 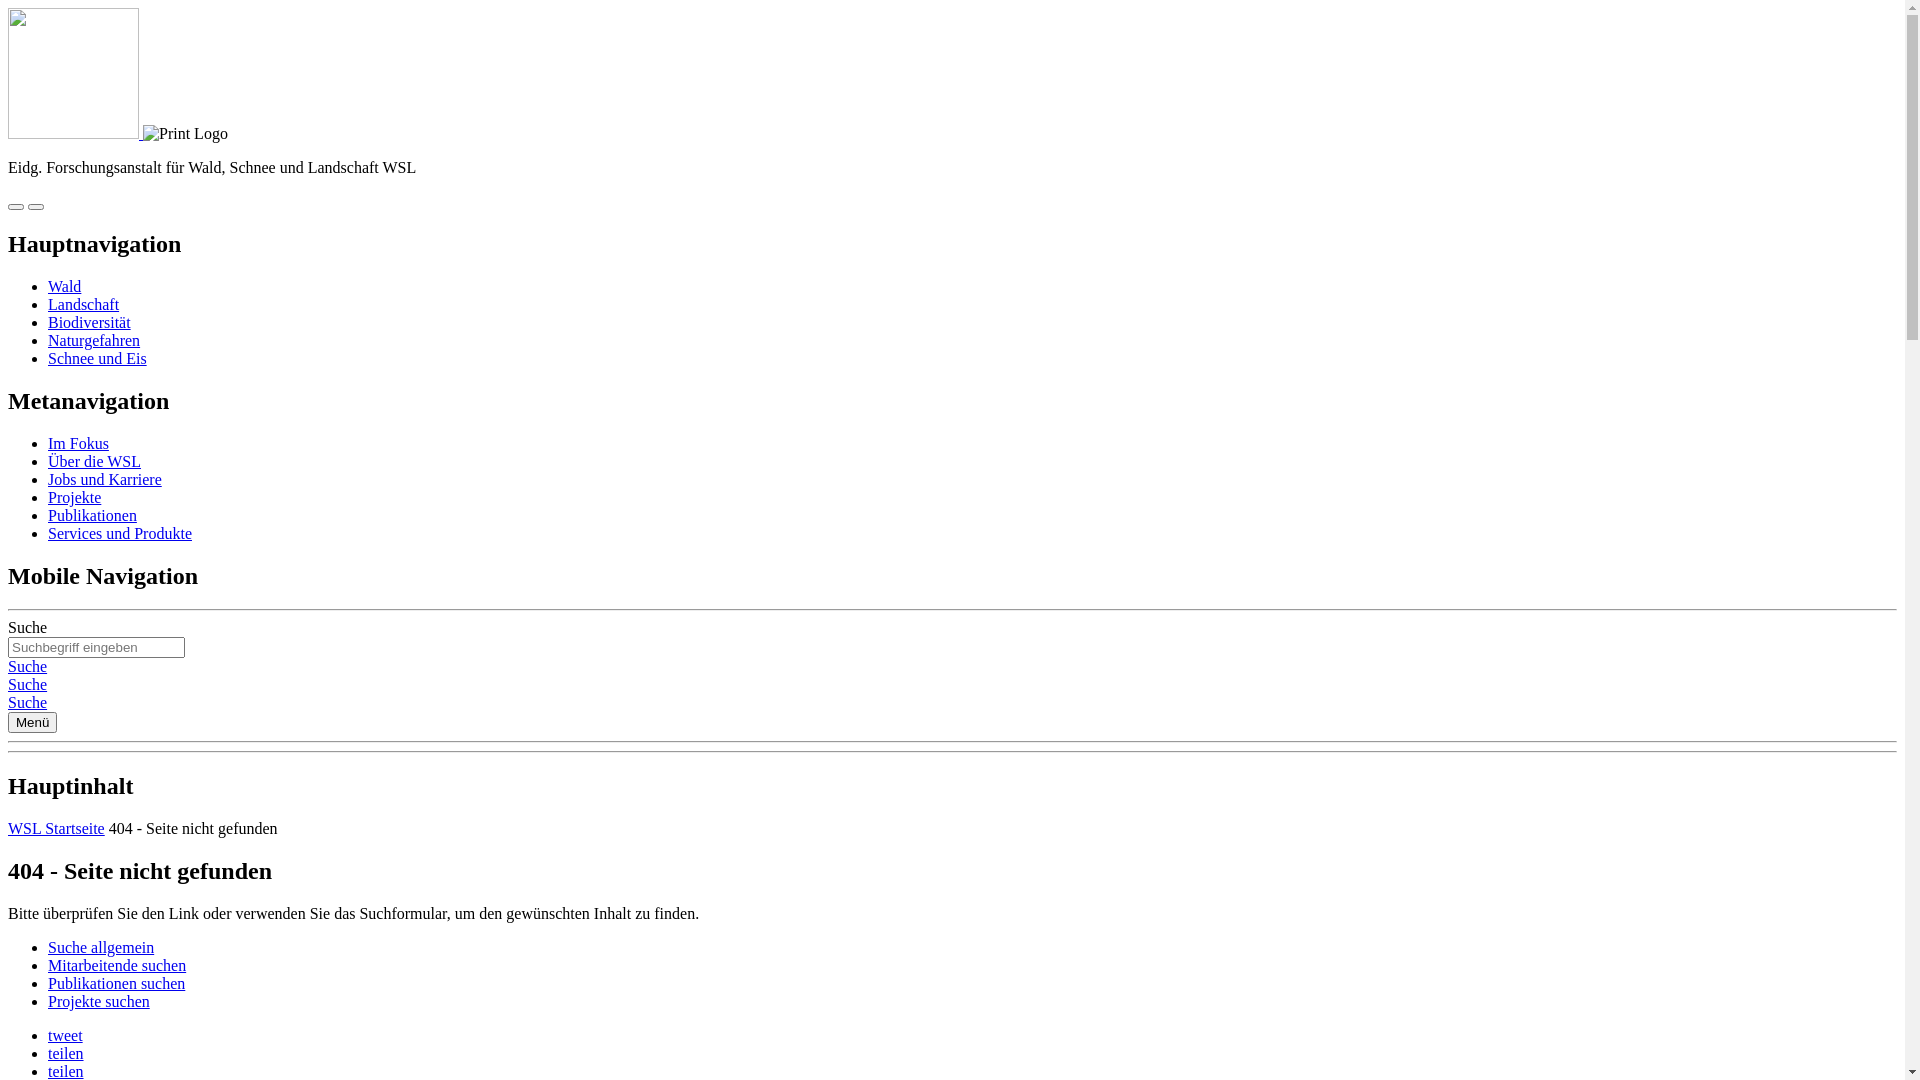 What do you see at coordinates (74, 498) in the screenshot?
I see `Projekte` at bounding box center [74, 498].